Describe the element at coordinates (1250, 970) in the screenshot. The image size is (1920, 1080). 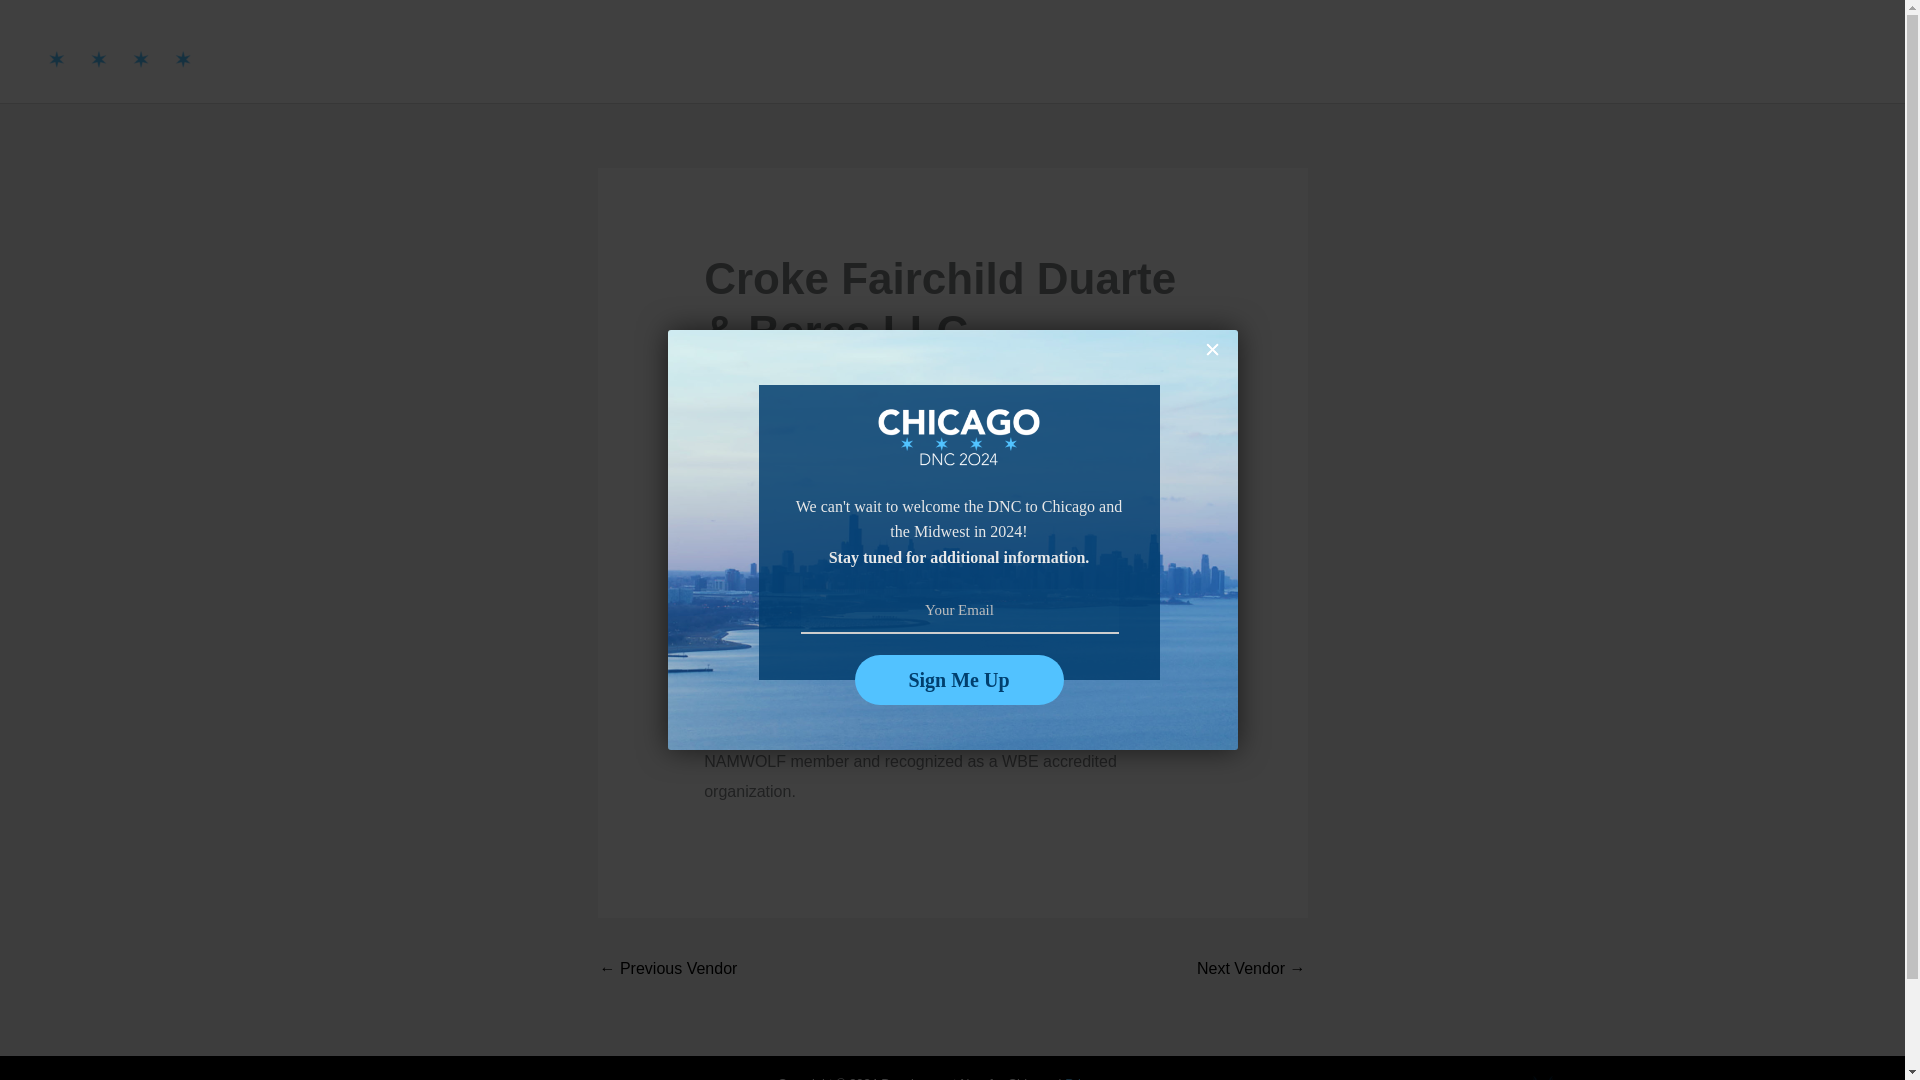
I see `The Golden Connect` at that location.